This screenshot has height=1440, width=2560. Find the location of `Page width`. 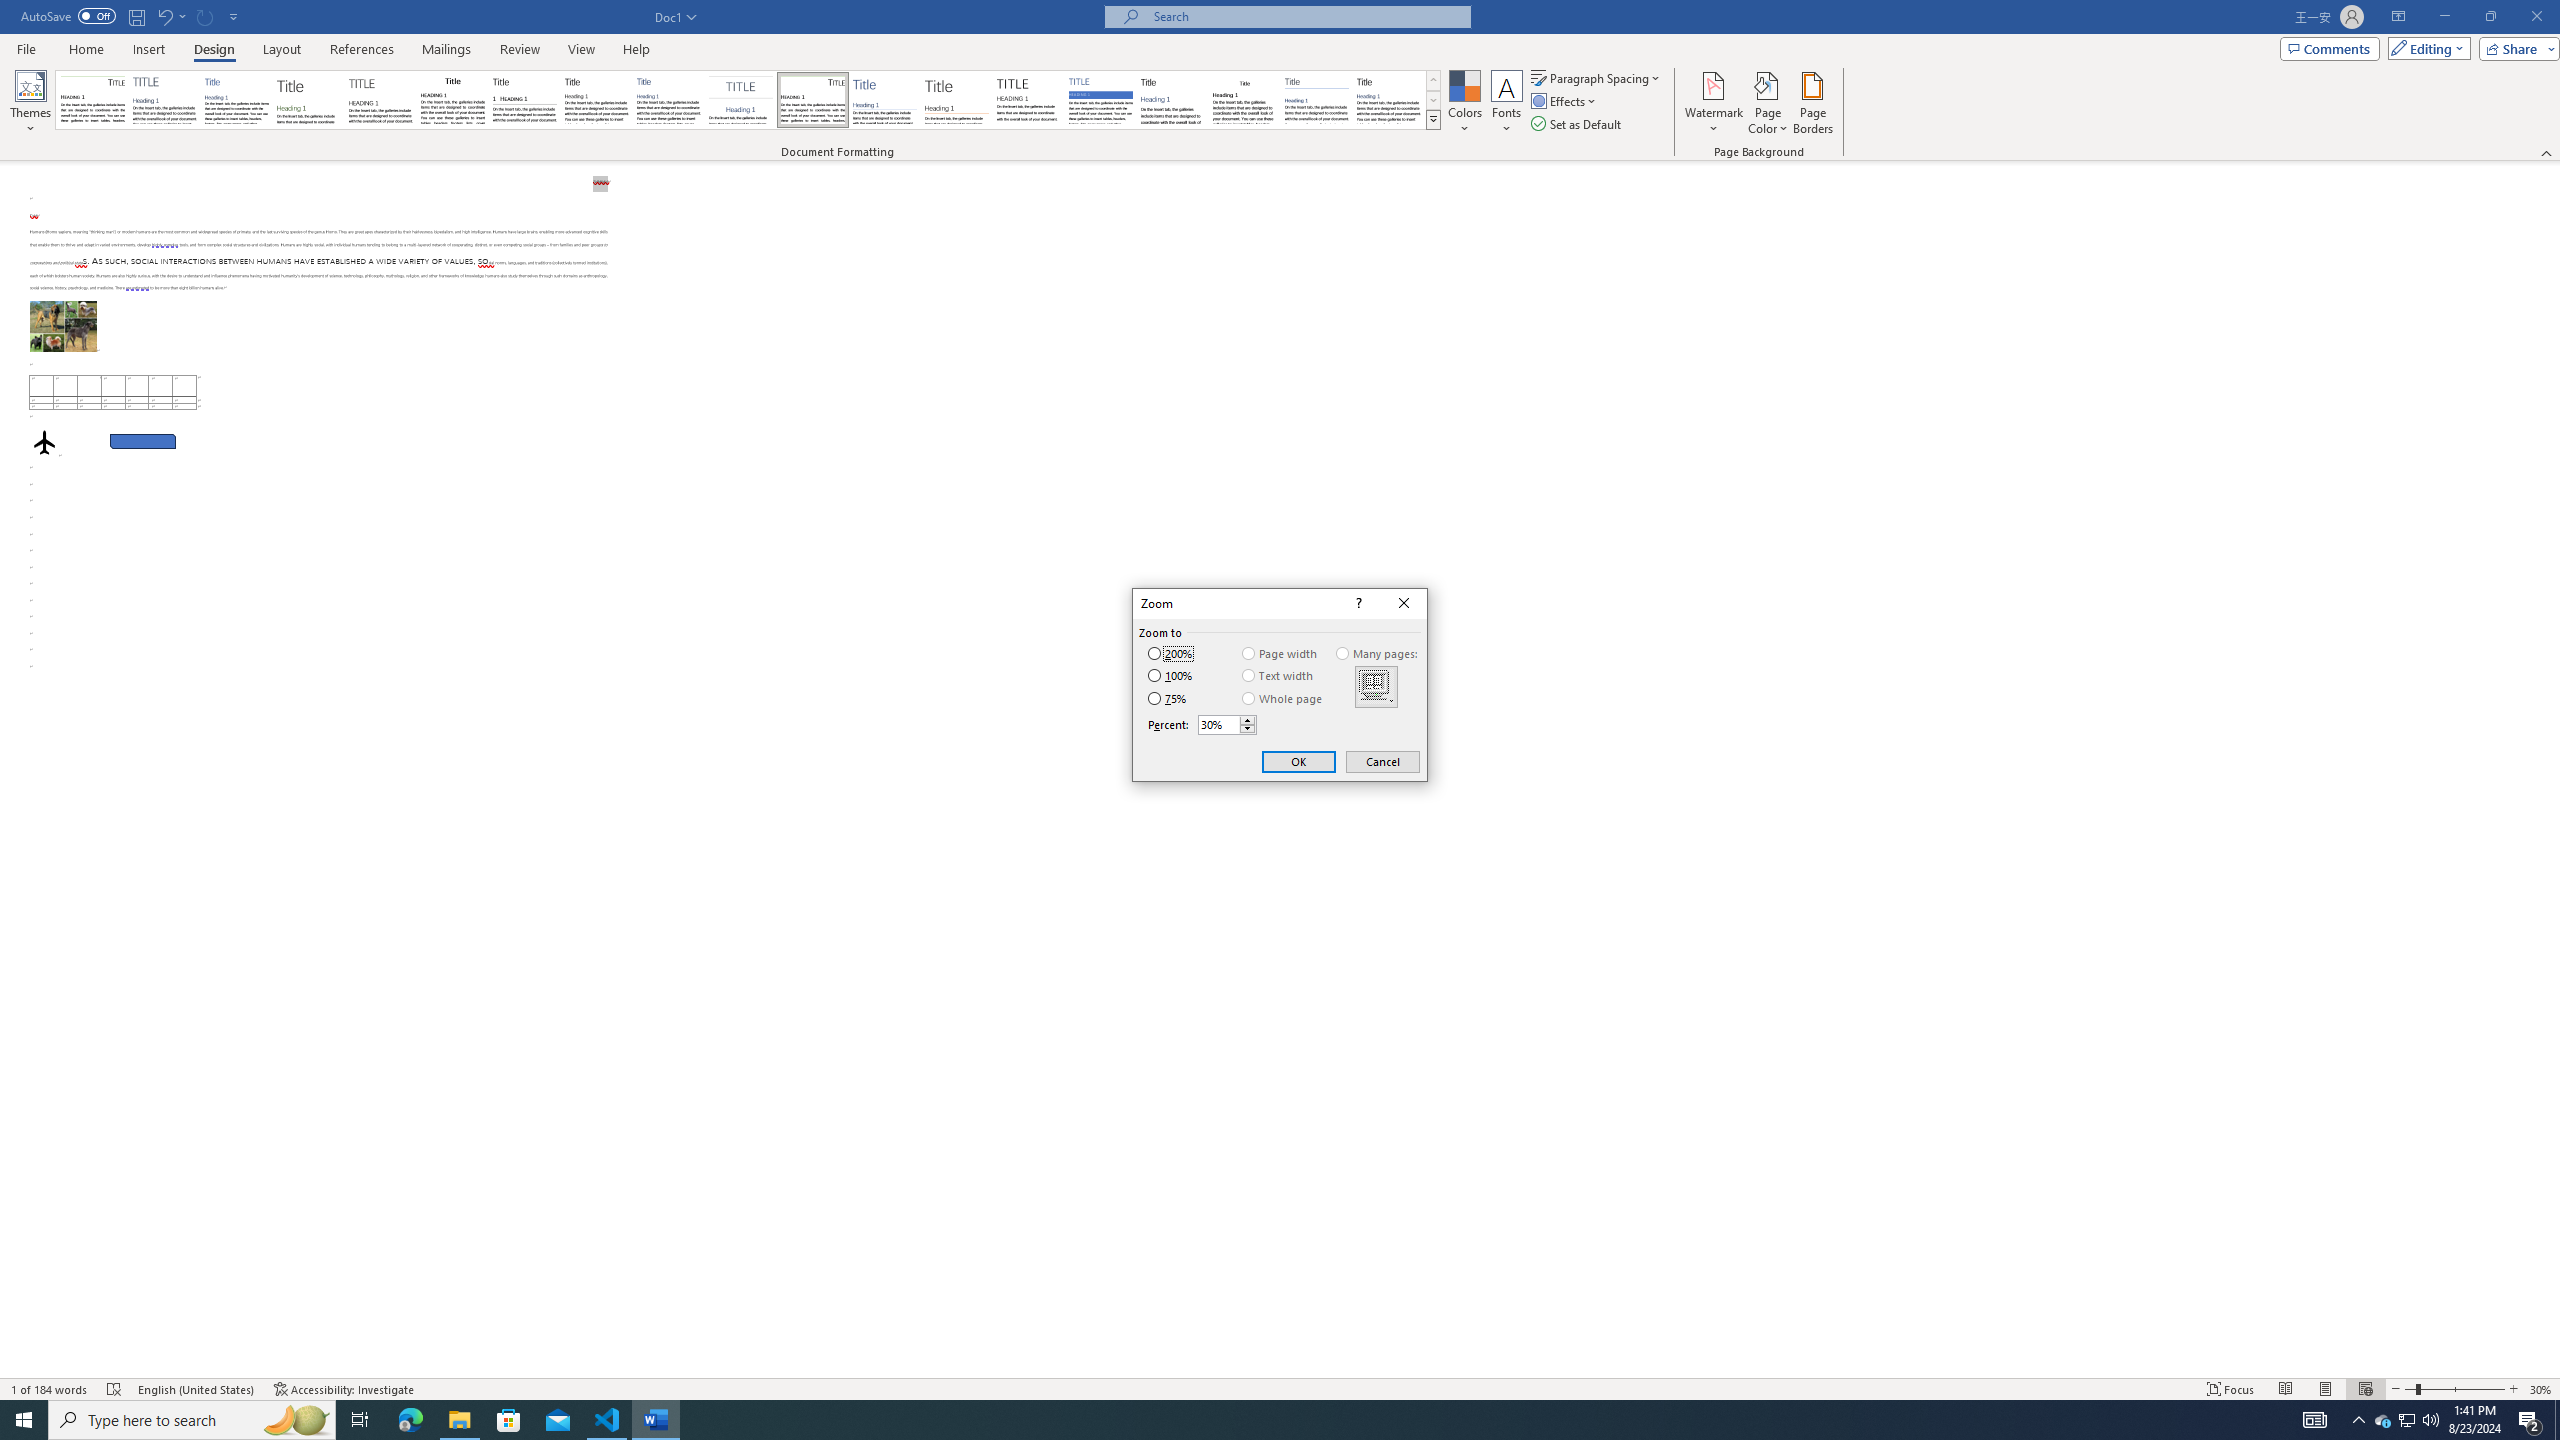

Page width is located at coordinates (1280, 654).